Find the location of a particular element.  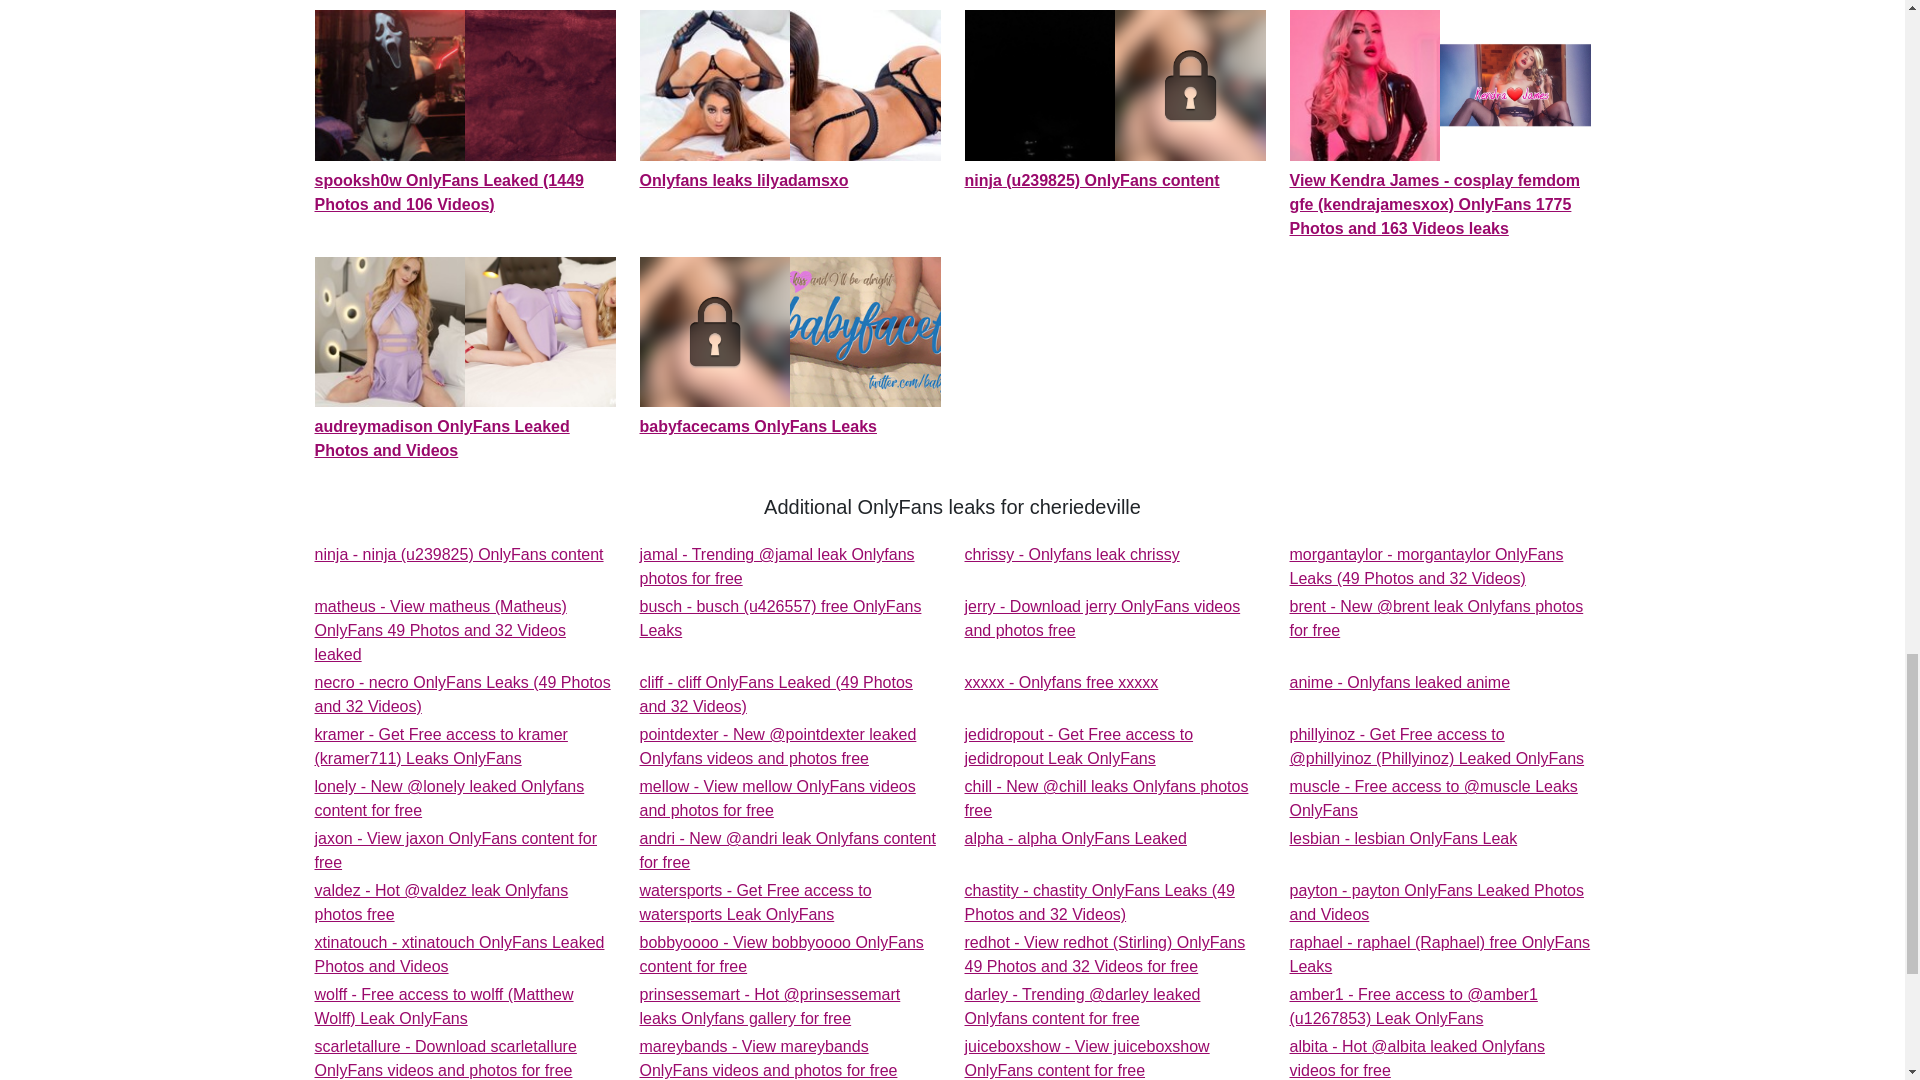

audreymadison OnlyFans Leaked Photos and Videos is located at coordinates (1078, 746).